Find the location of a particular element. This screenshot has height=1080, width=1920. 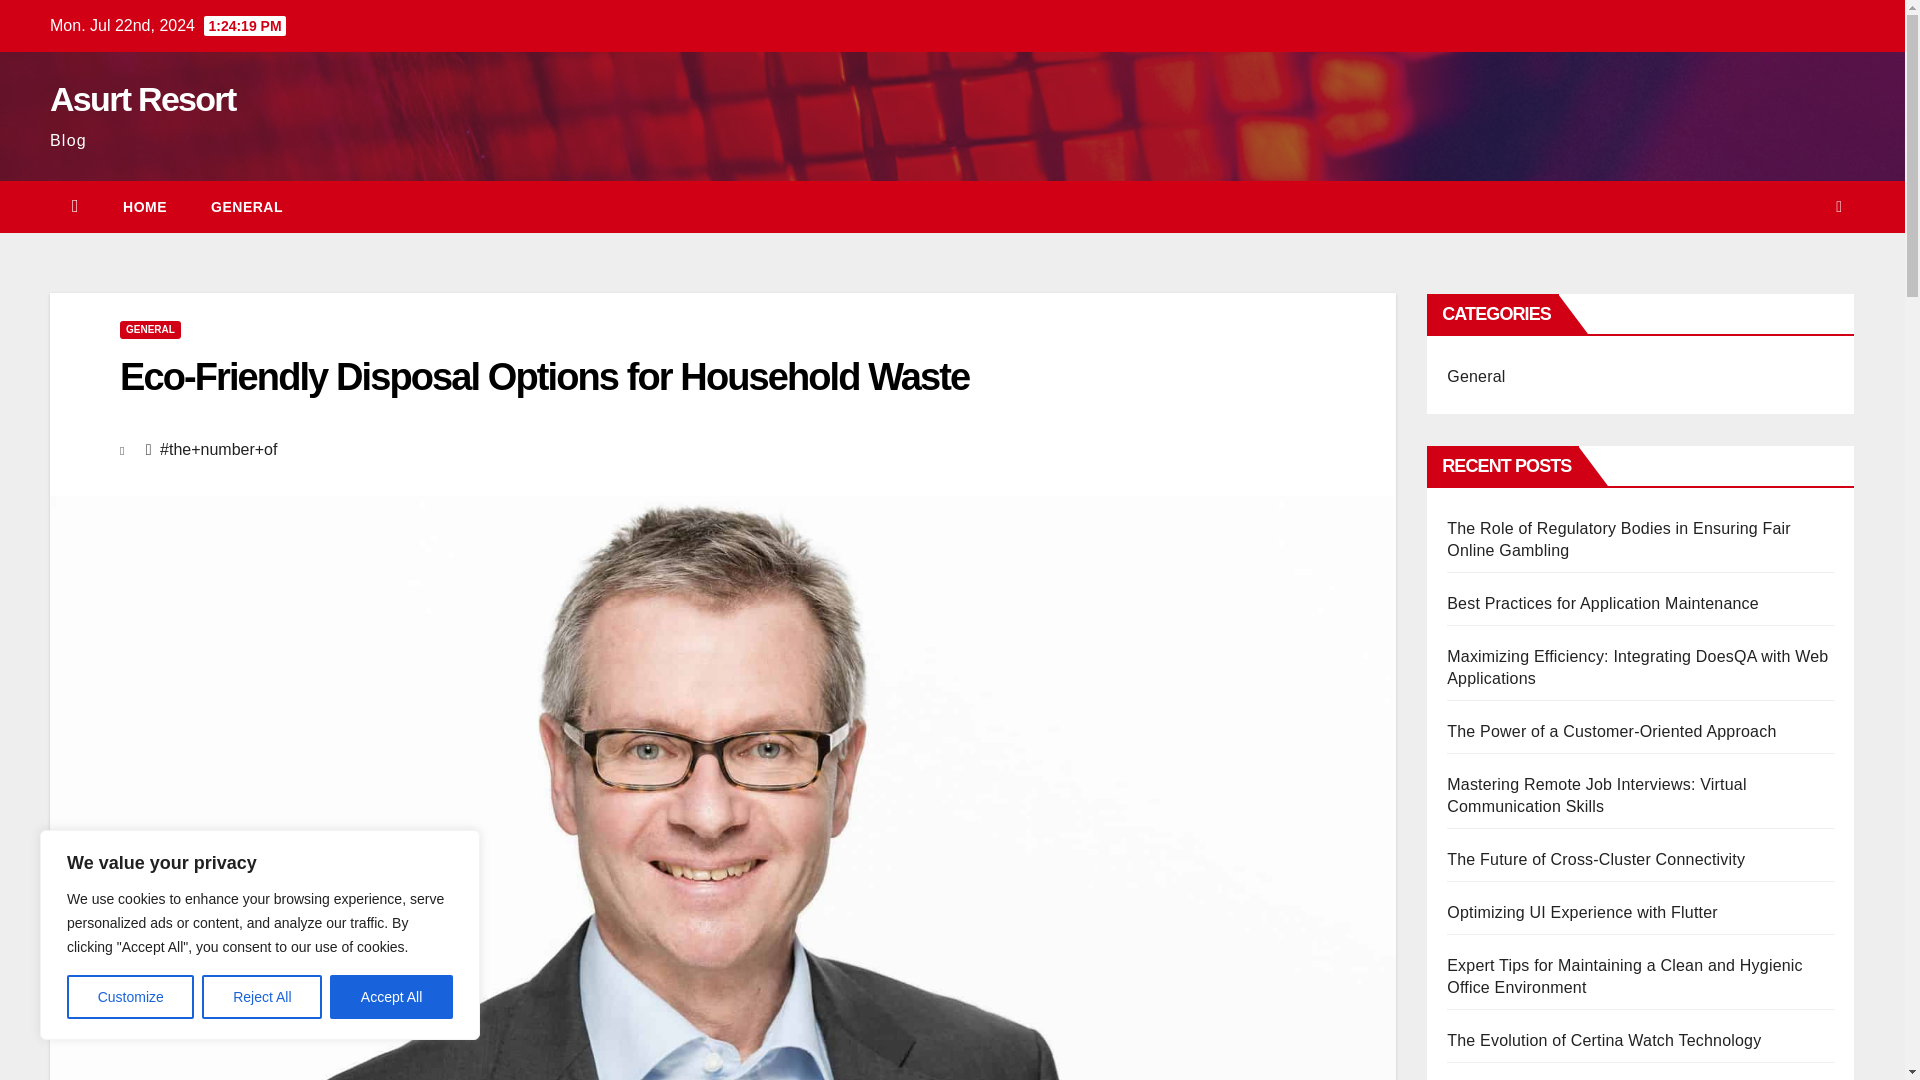

General is located at coordinates (246, 207).